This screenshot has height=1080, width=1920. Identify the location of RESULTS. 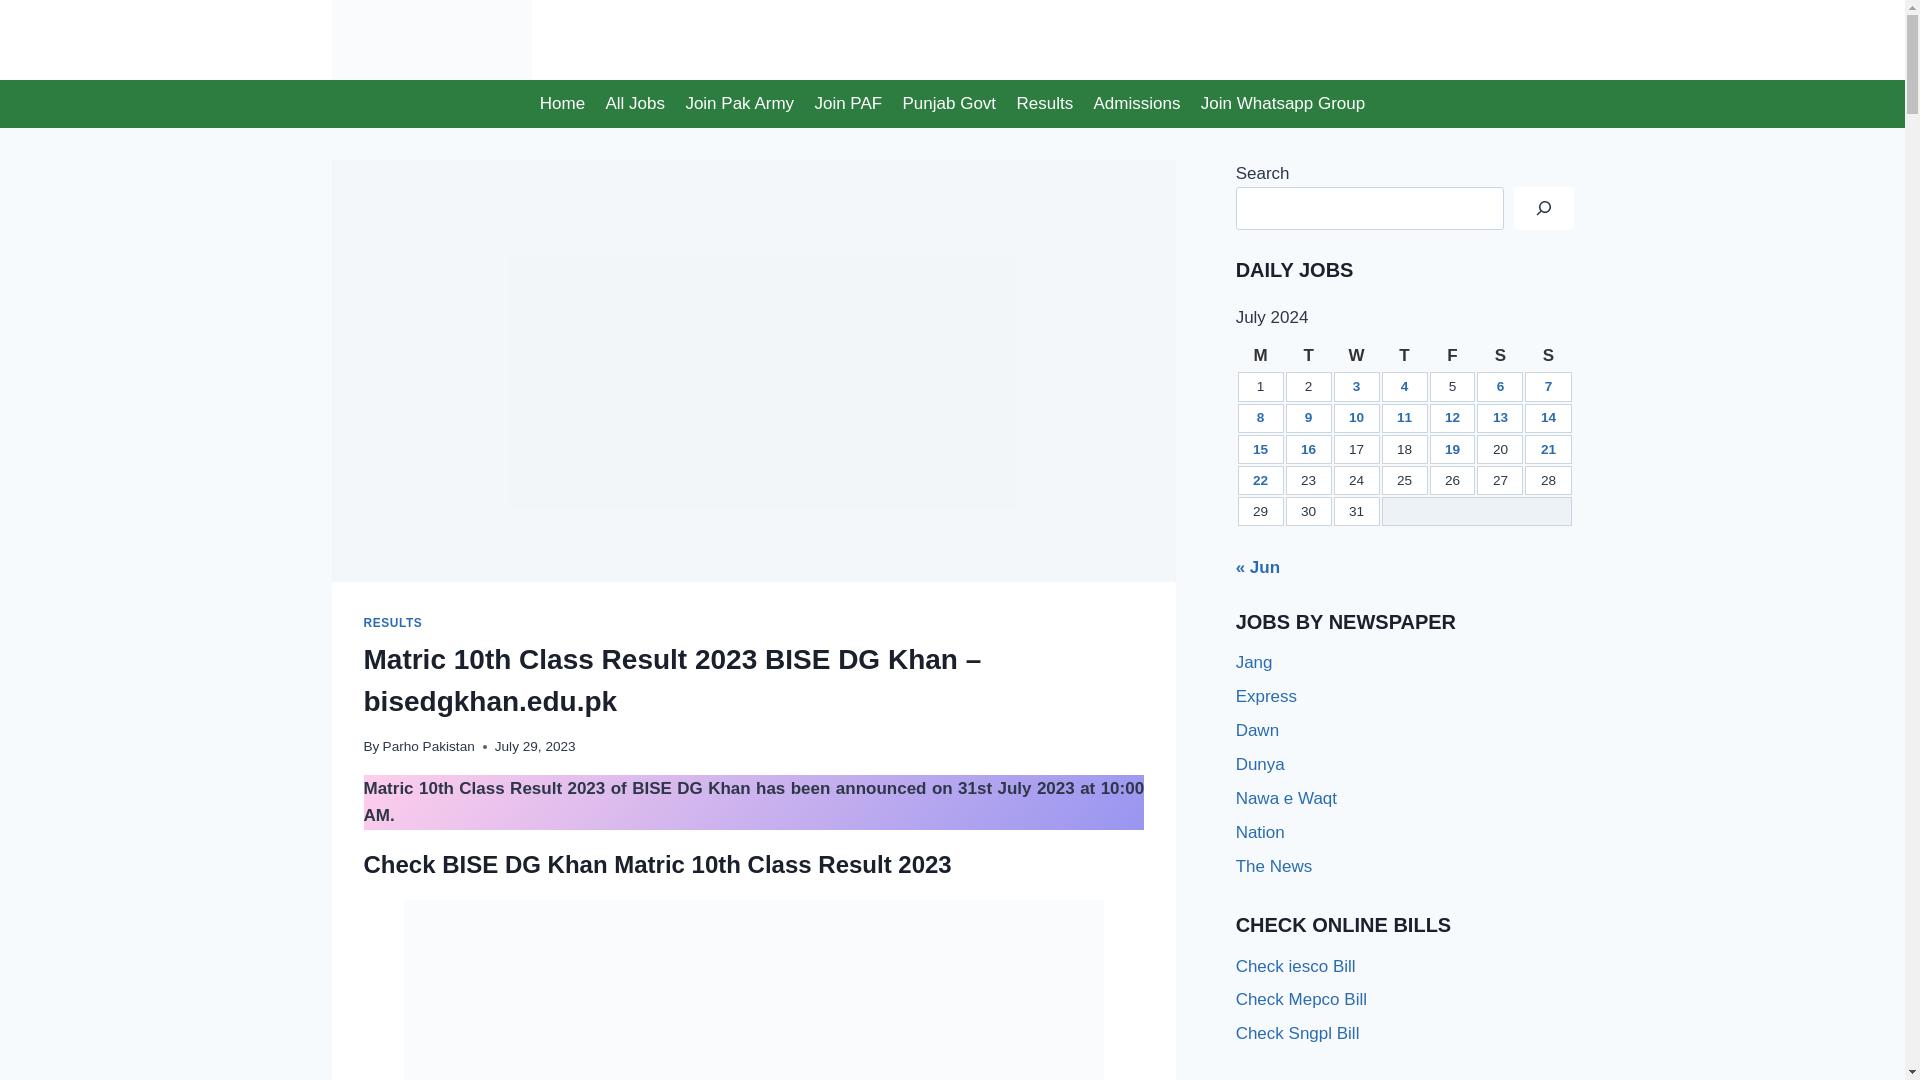
(393, 622).